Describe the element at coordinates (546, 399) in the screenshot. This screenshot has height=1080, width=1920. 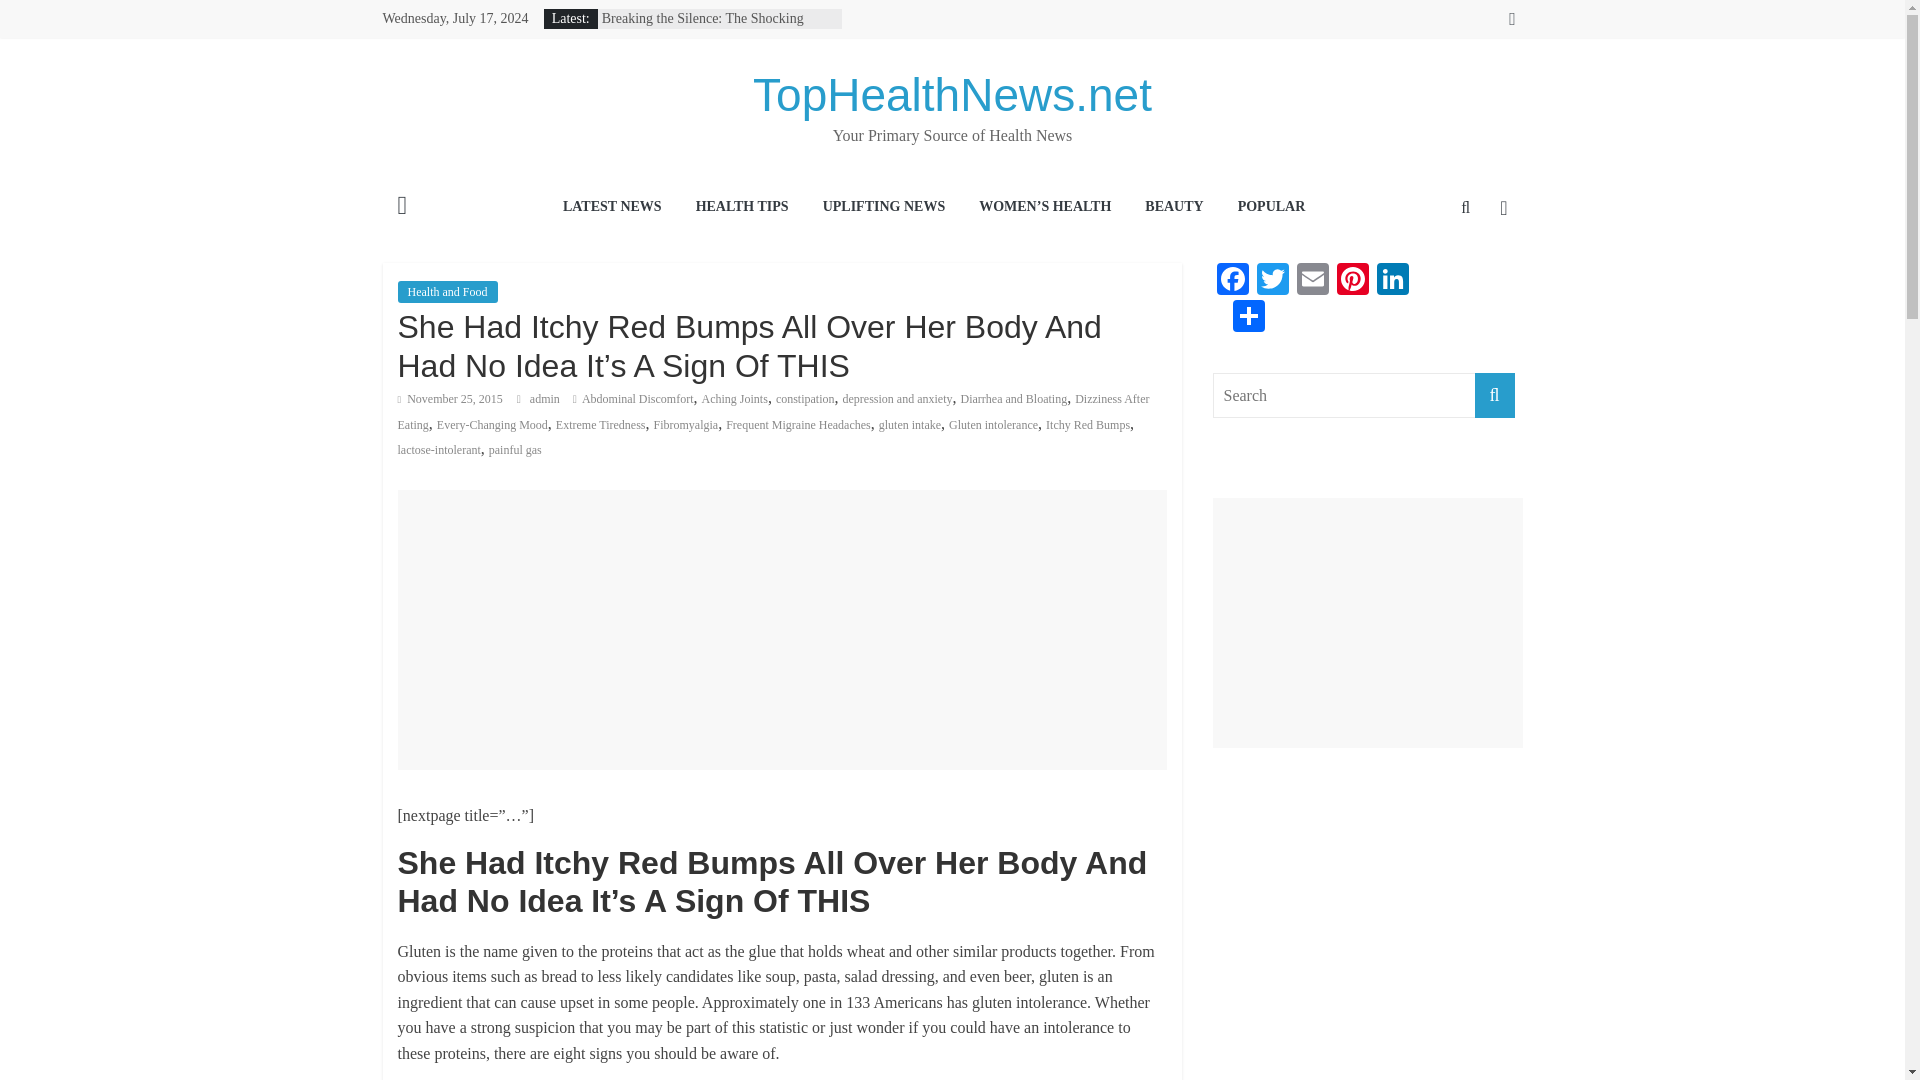
I see `admin` at that location.